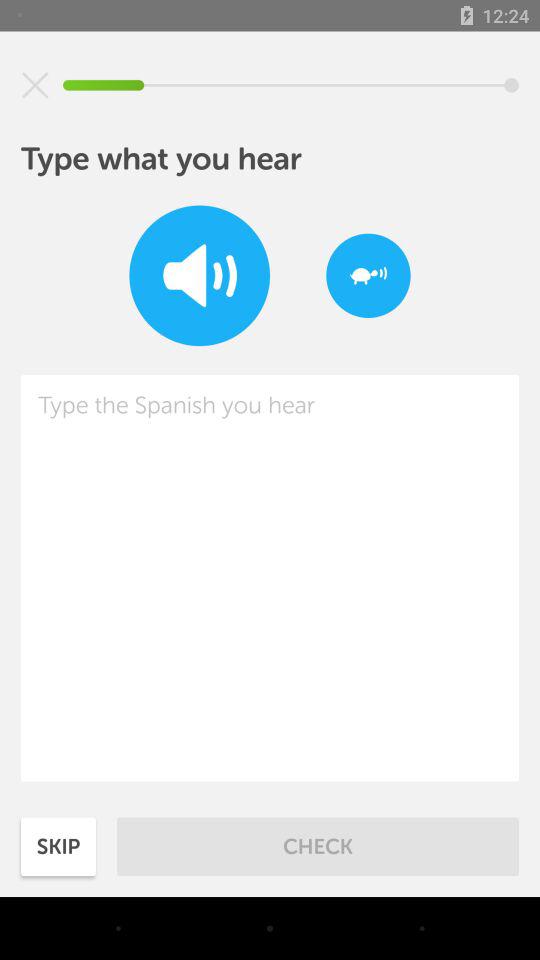 The width and height of the screenshot is (540, 960). Describe the element at coordinates (270, 578) in the screenshot. I see `input text` at that location.